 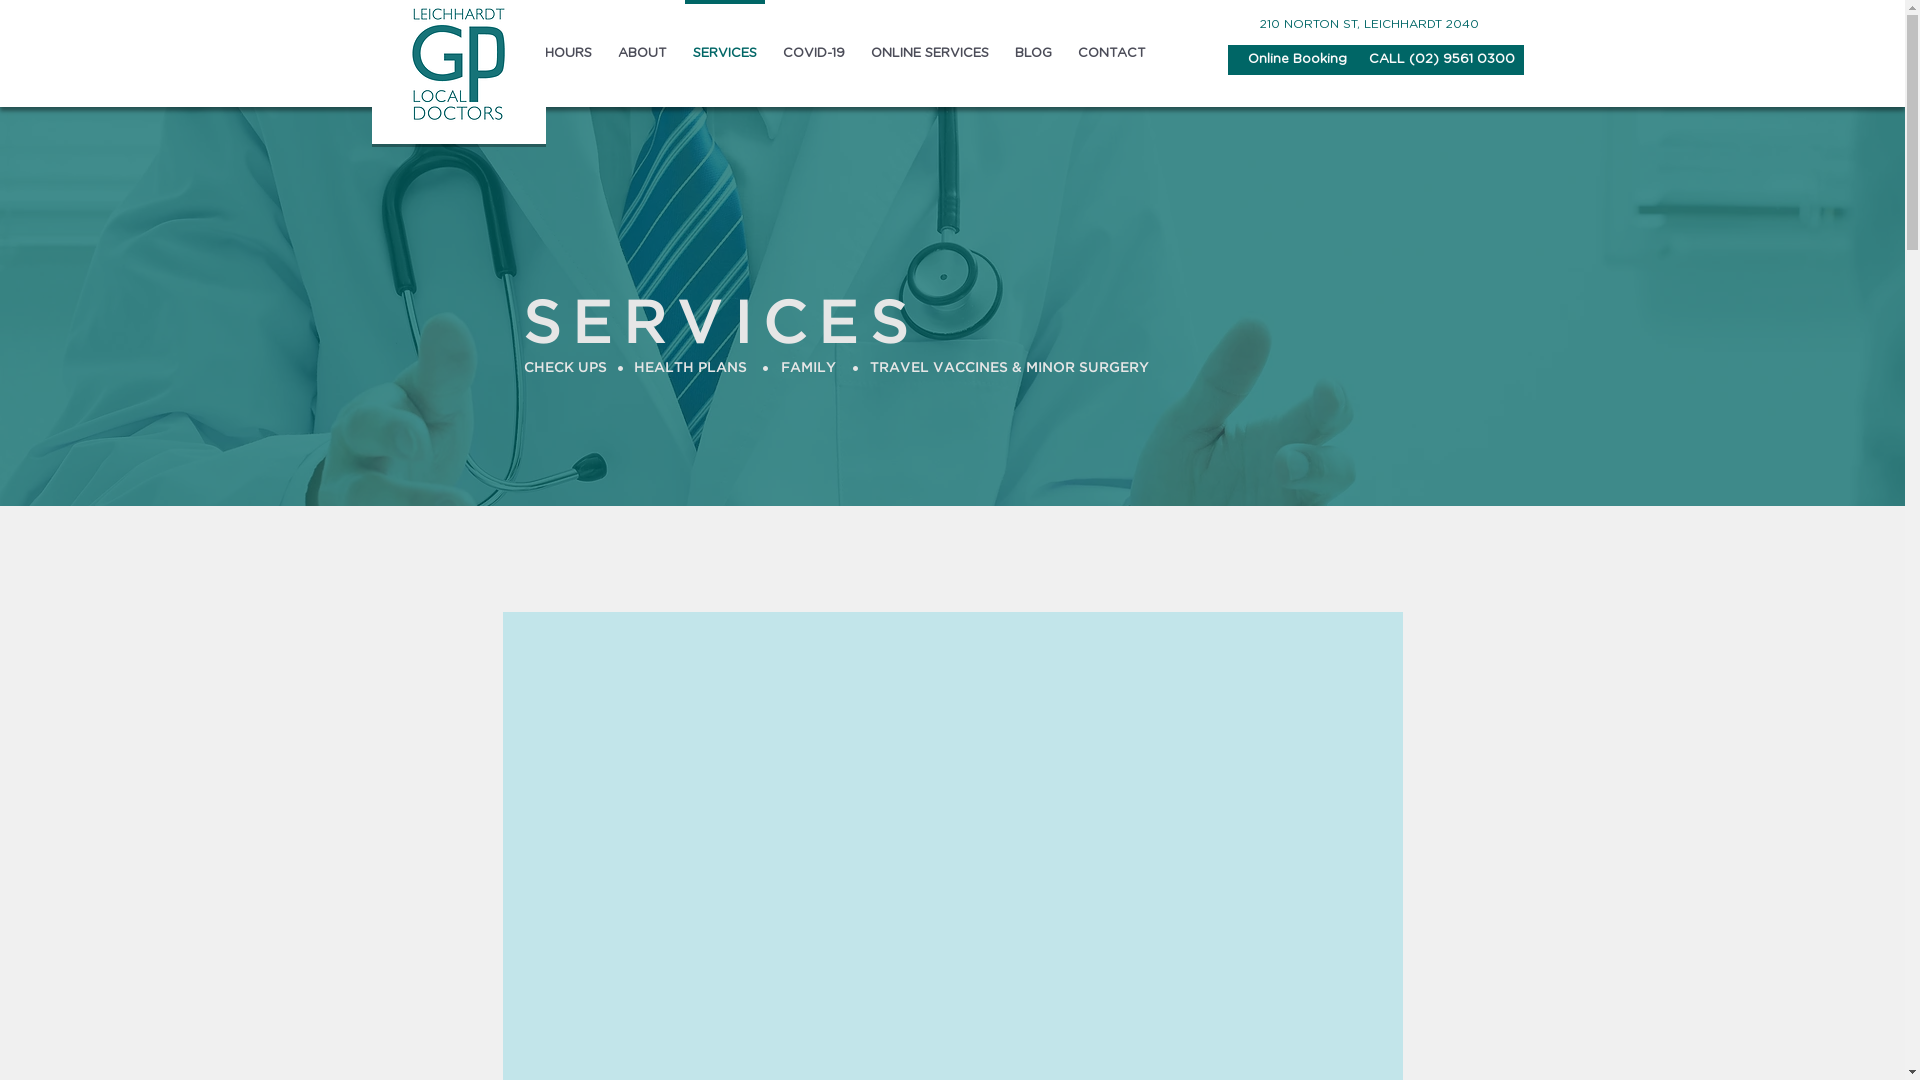 I want to click on FAMILY, so click(x=809, y=369).